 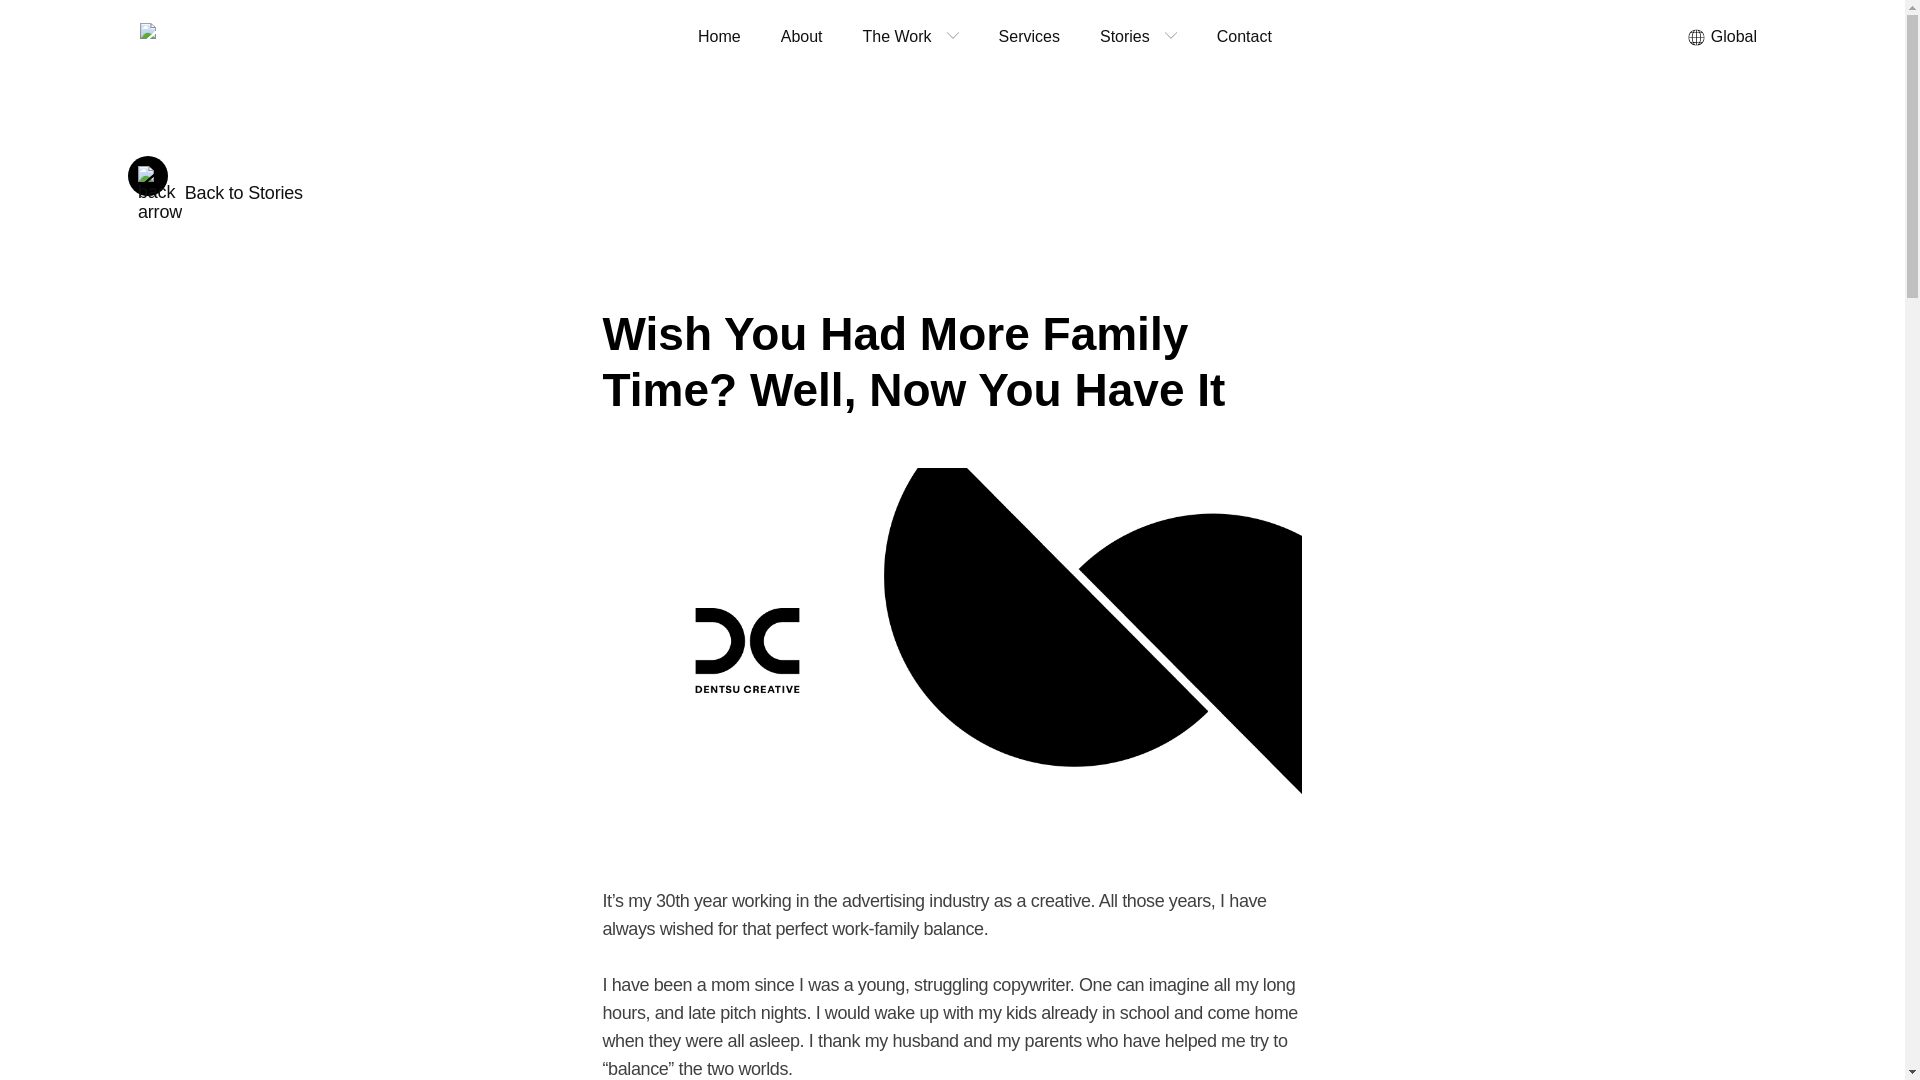 What do you see at coordinates (1124, 37) in the screenshot?
I see `Stories` at bounding box center [1124, 37].